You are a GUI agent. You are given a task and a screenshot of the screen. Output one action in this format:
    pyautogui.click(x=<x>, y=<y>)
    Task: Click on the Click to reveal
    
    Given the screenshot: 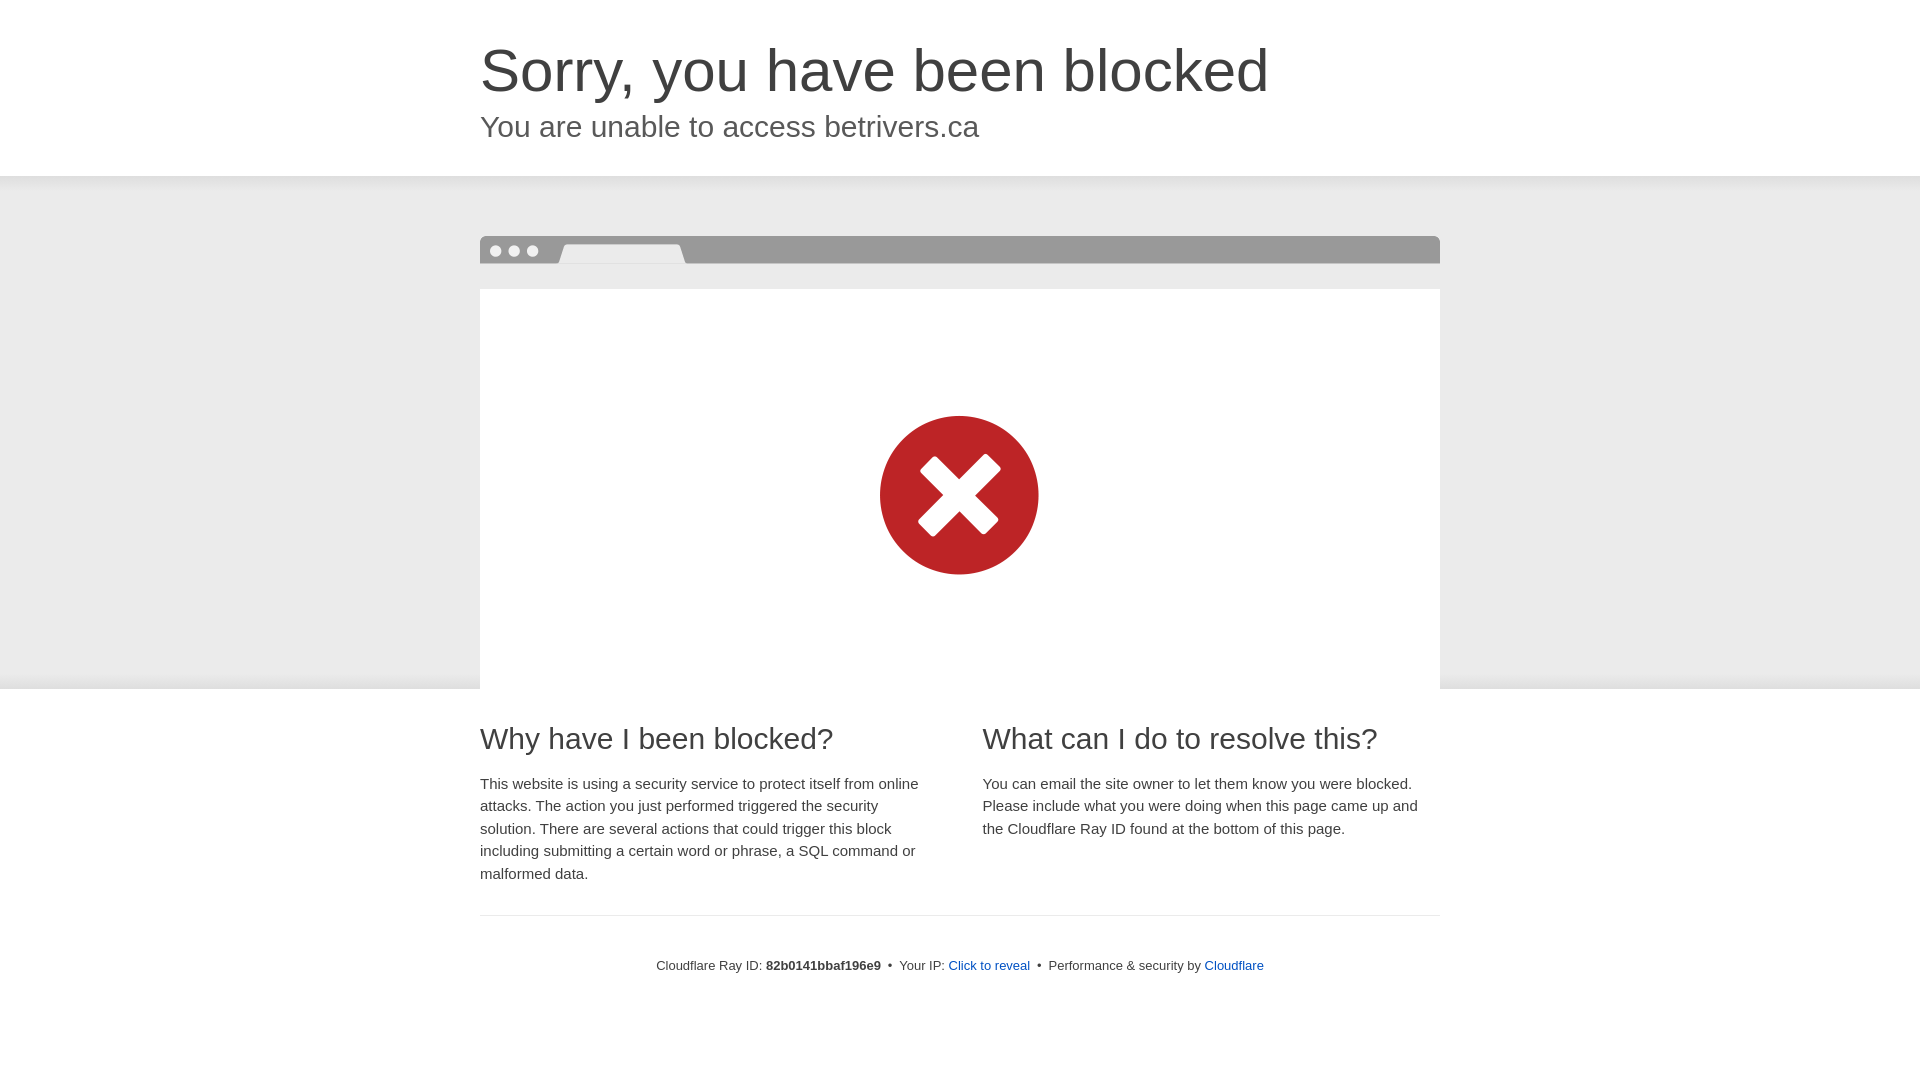 What is the action you would take?
    pyautogui.click(x=990, y=966)
    